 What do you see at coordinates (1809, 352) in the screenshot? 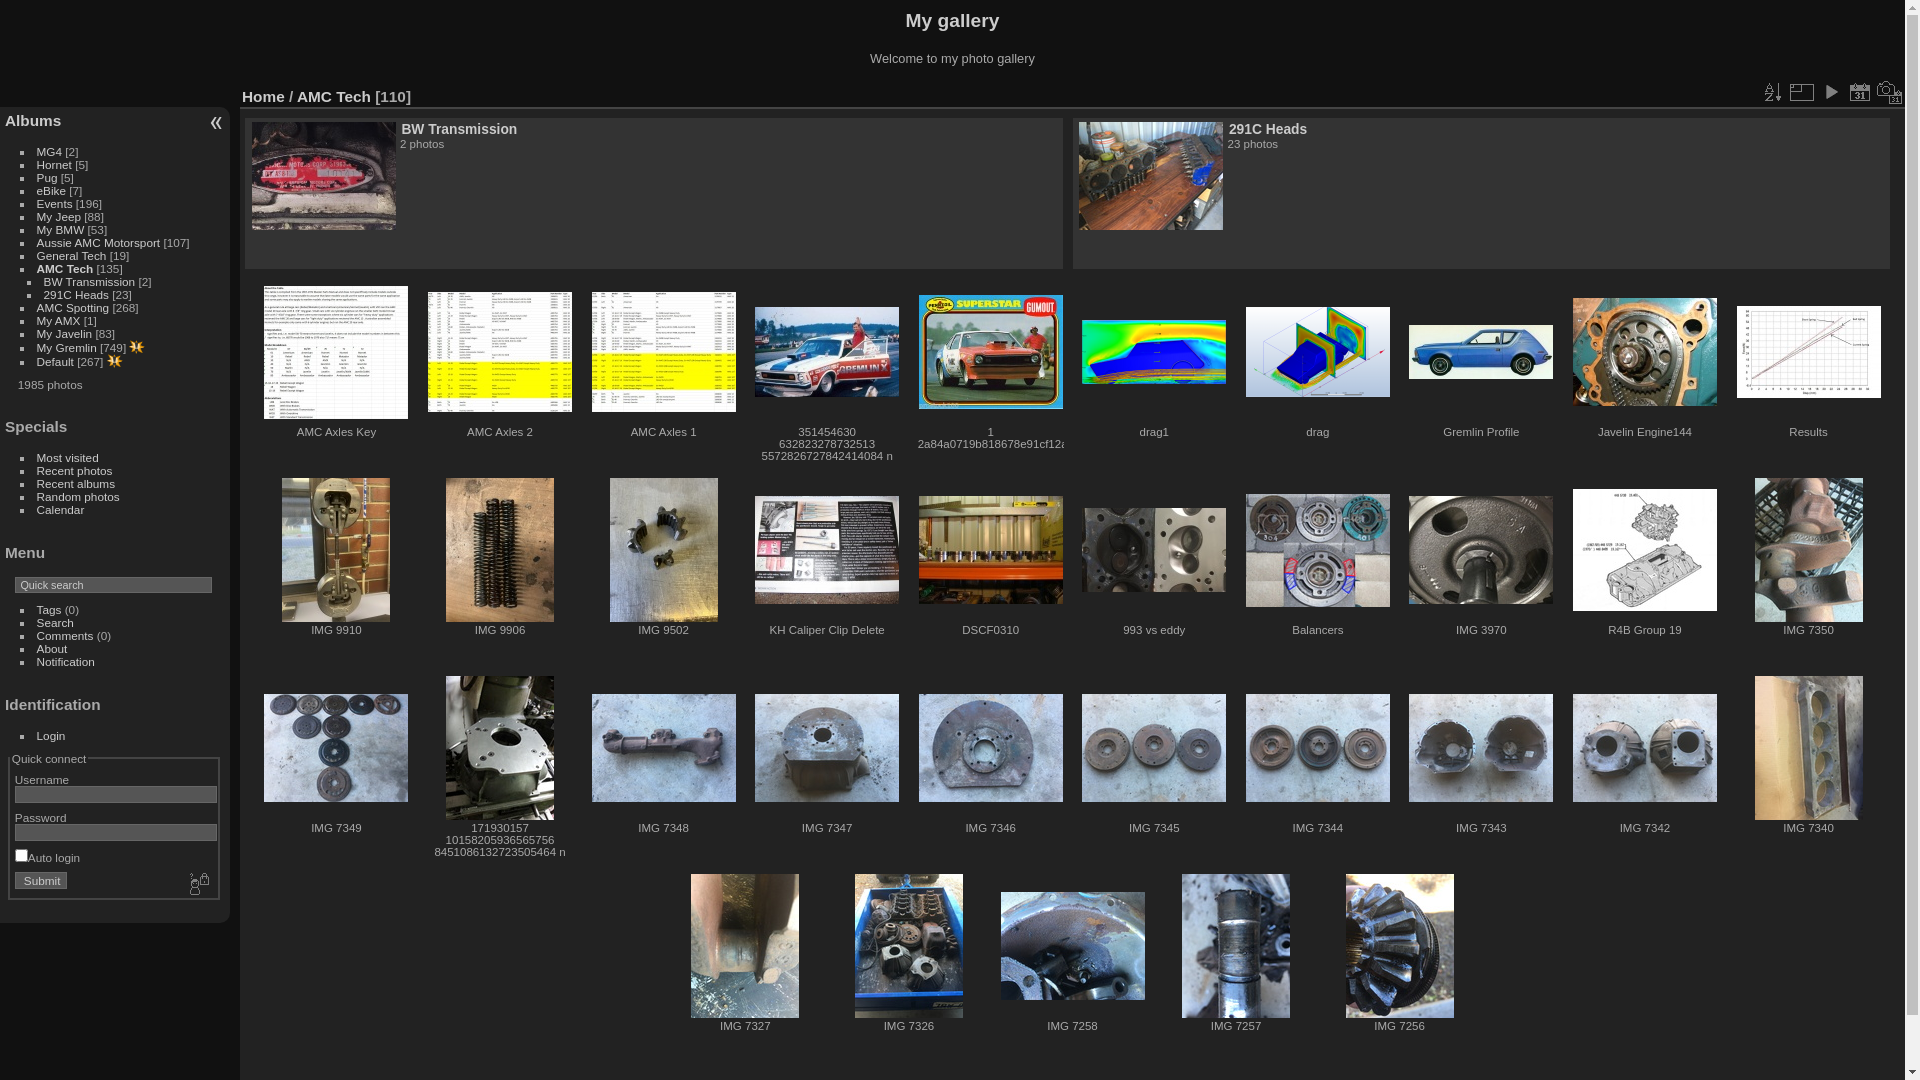
I see `Results (51 visits)` at bounding box center [1809, 352].